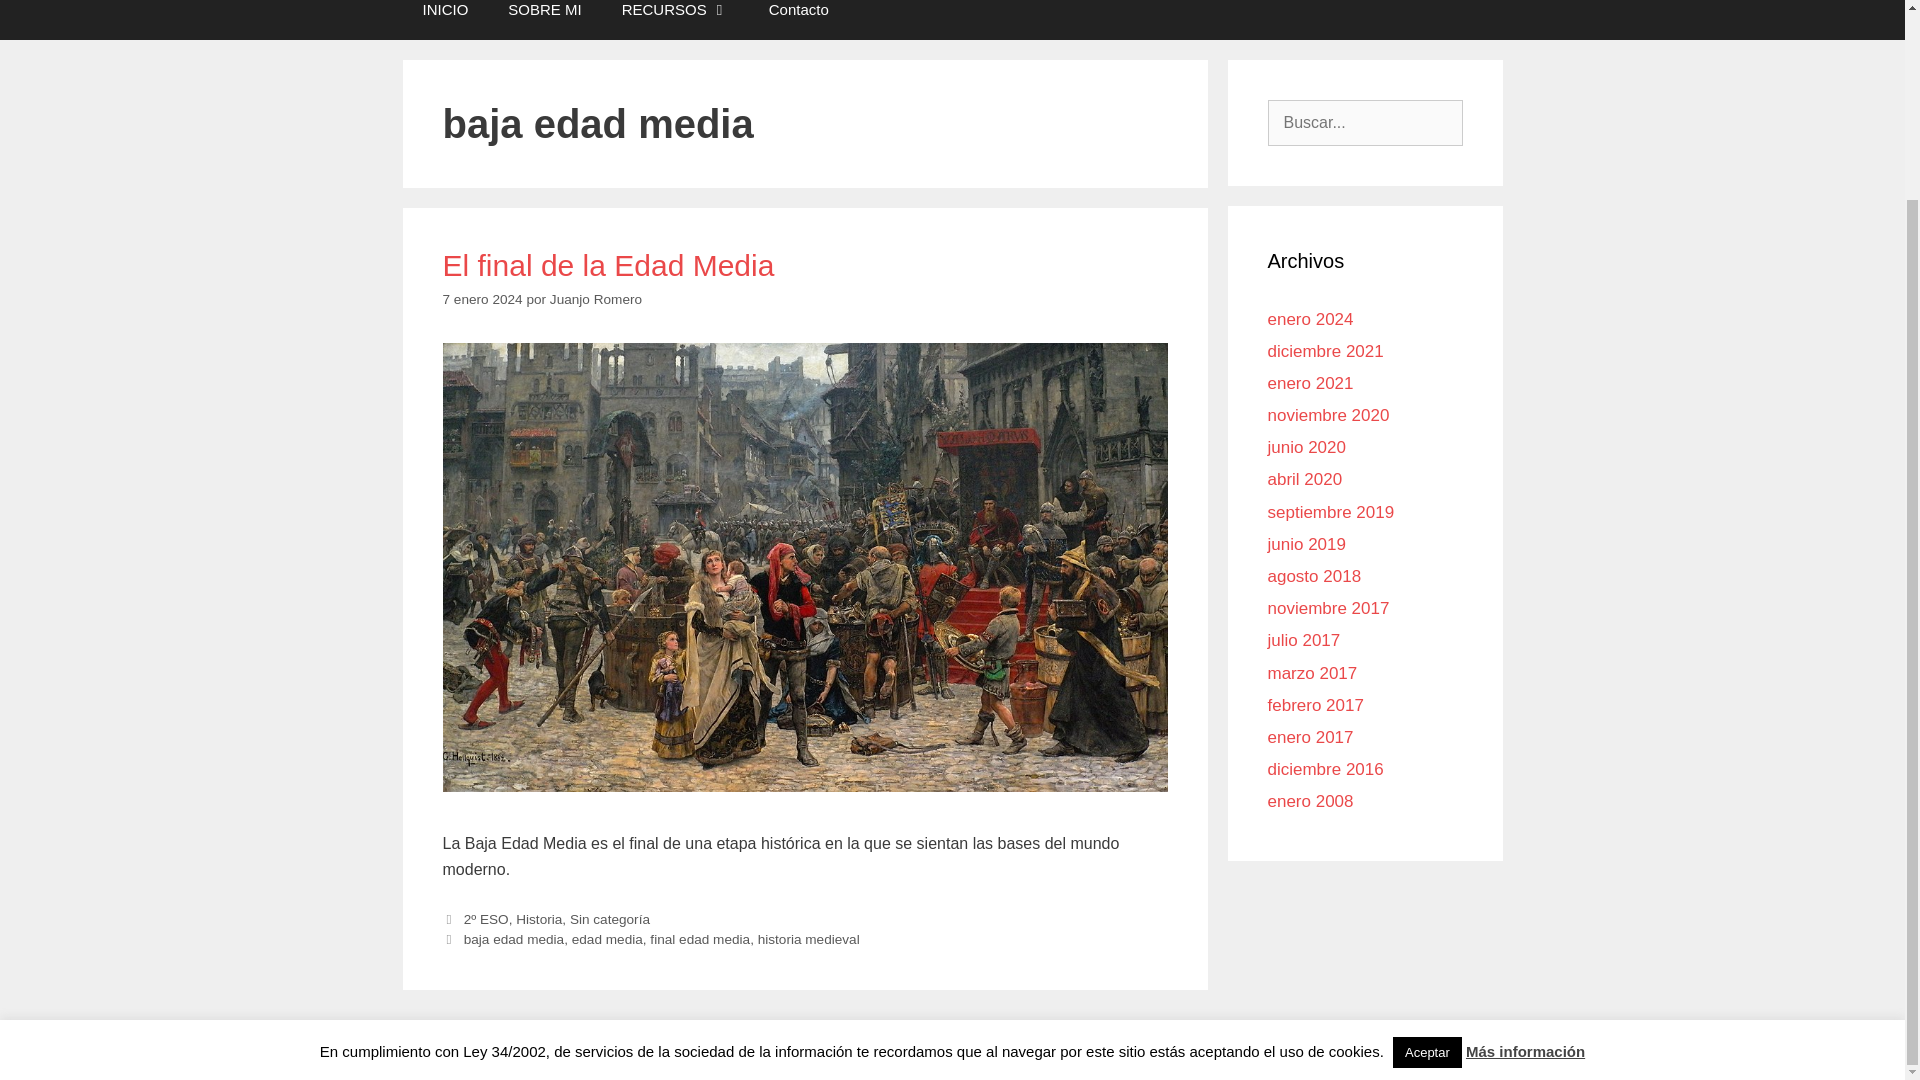 The height and width of the screenshot is (1080, 1920). Describe the element at coordinates (1328, 416) in the screenshot. I see `noviembre 2020` at that location.